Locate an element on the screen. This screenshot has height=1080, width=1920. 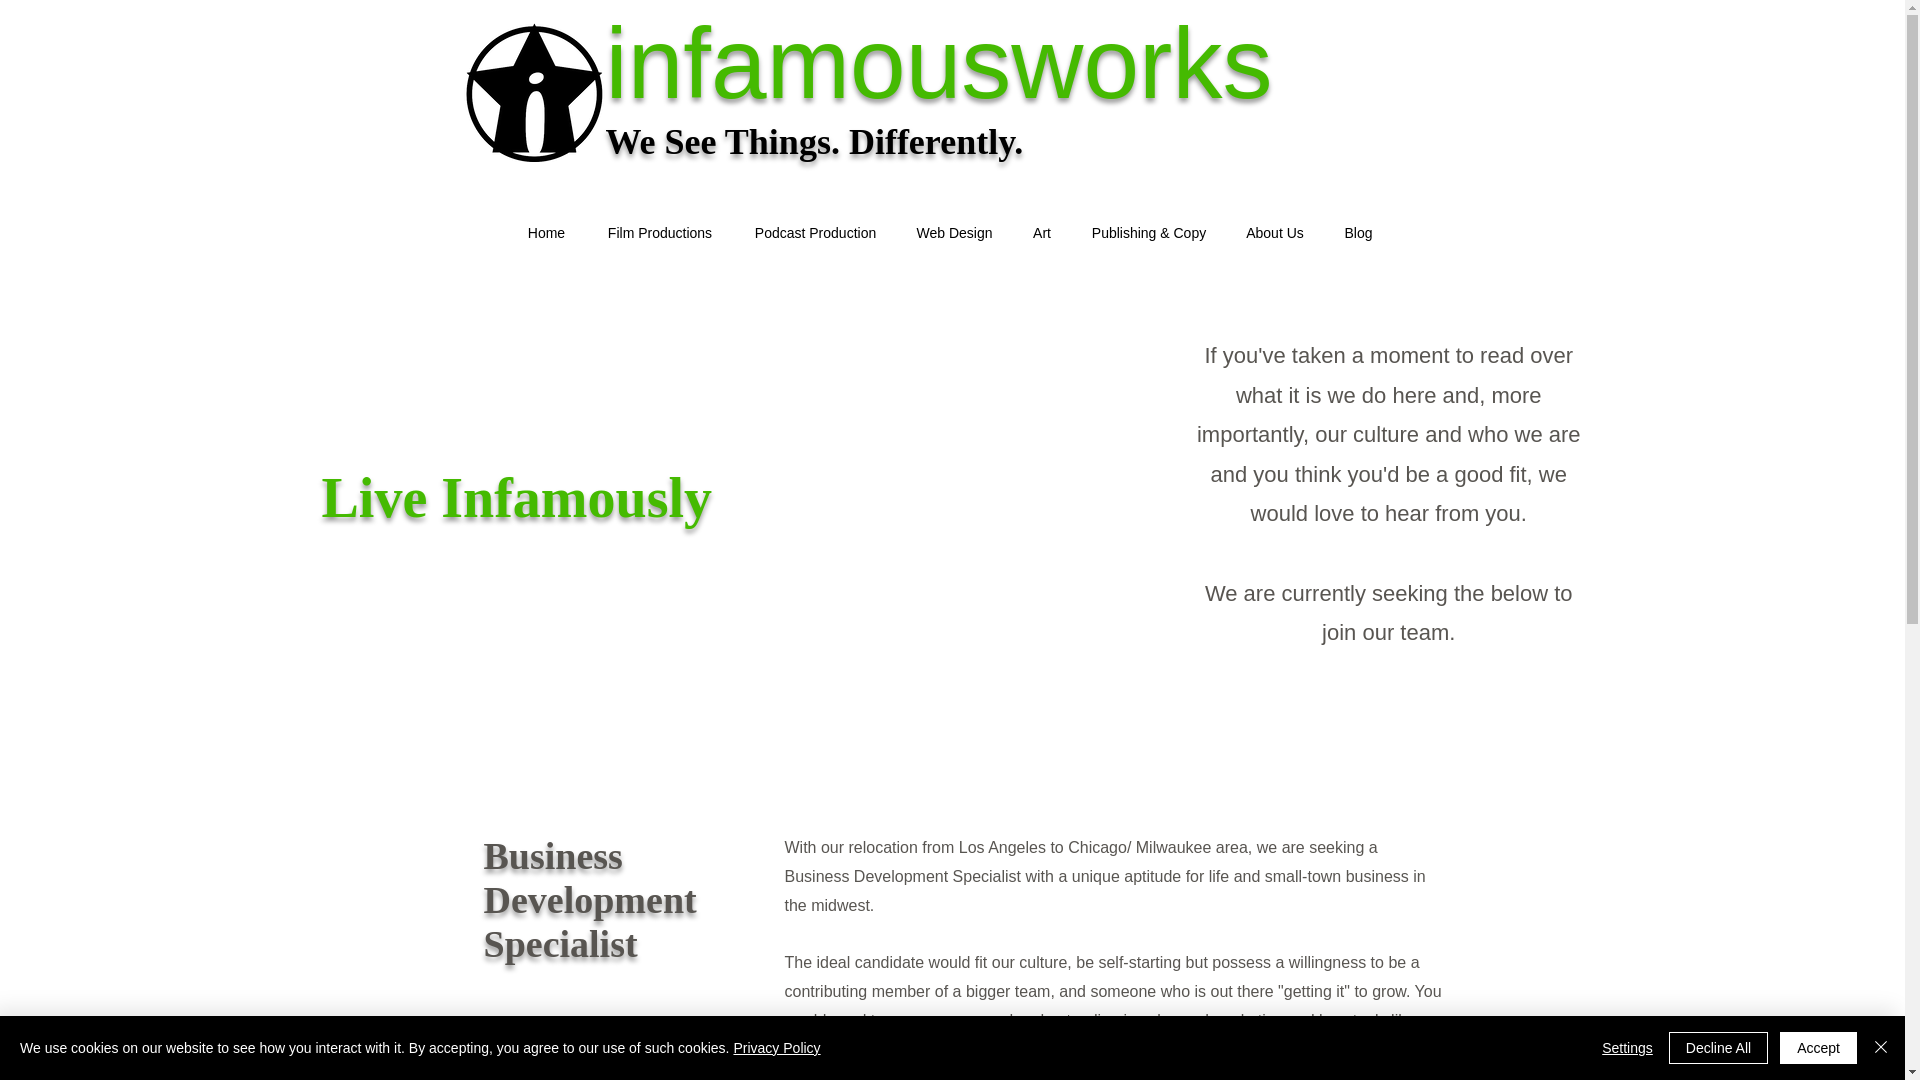
Decline All is located at coordinates (1718, 1048).